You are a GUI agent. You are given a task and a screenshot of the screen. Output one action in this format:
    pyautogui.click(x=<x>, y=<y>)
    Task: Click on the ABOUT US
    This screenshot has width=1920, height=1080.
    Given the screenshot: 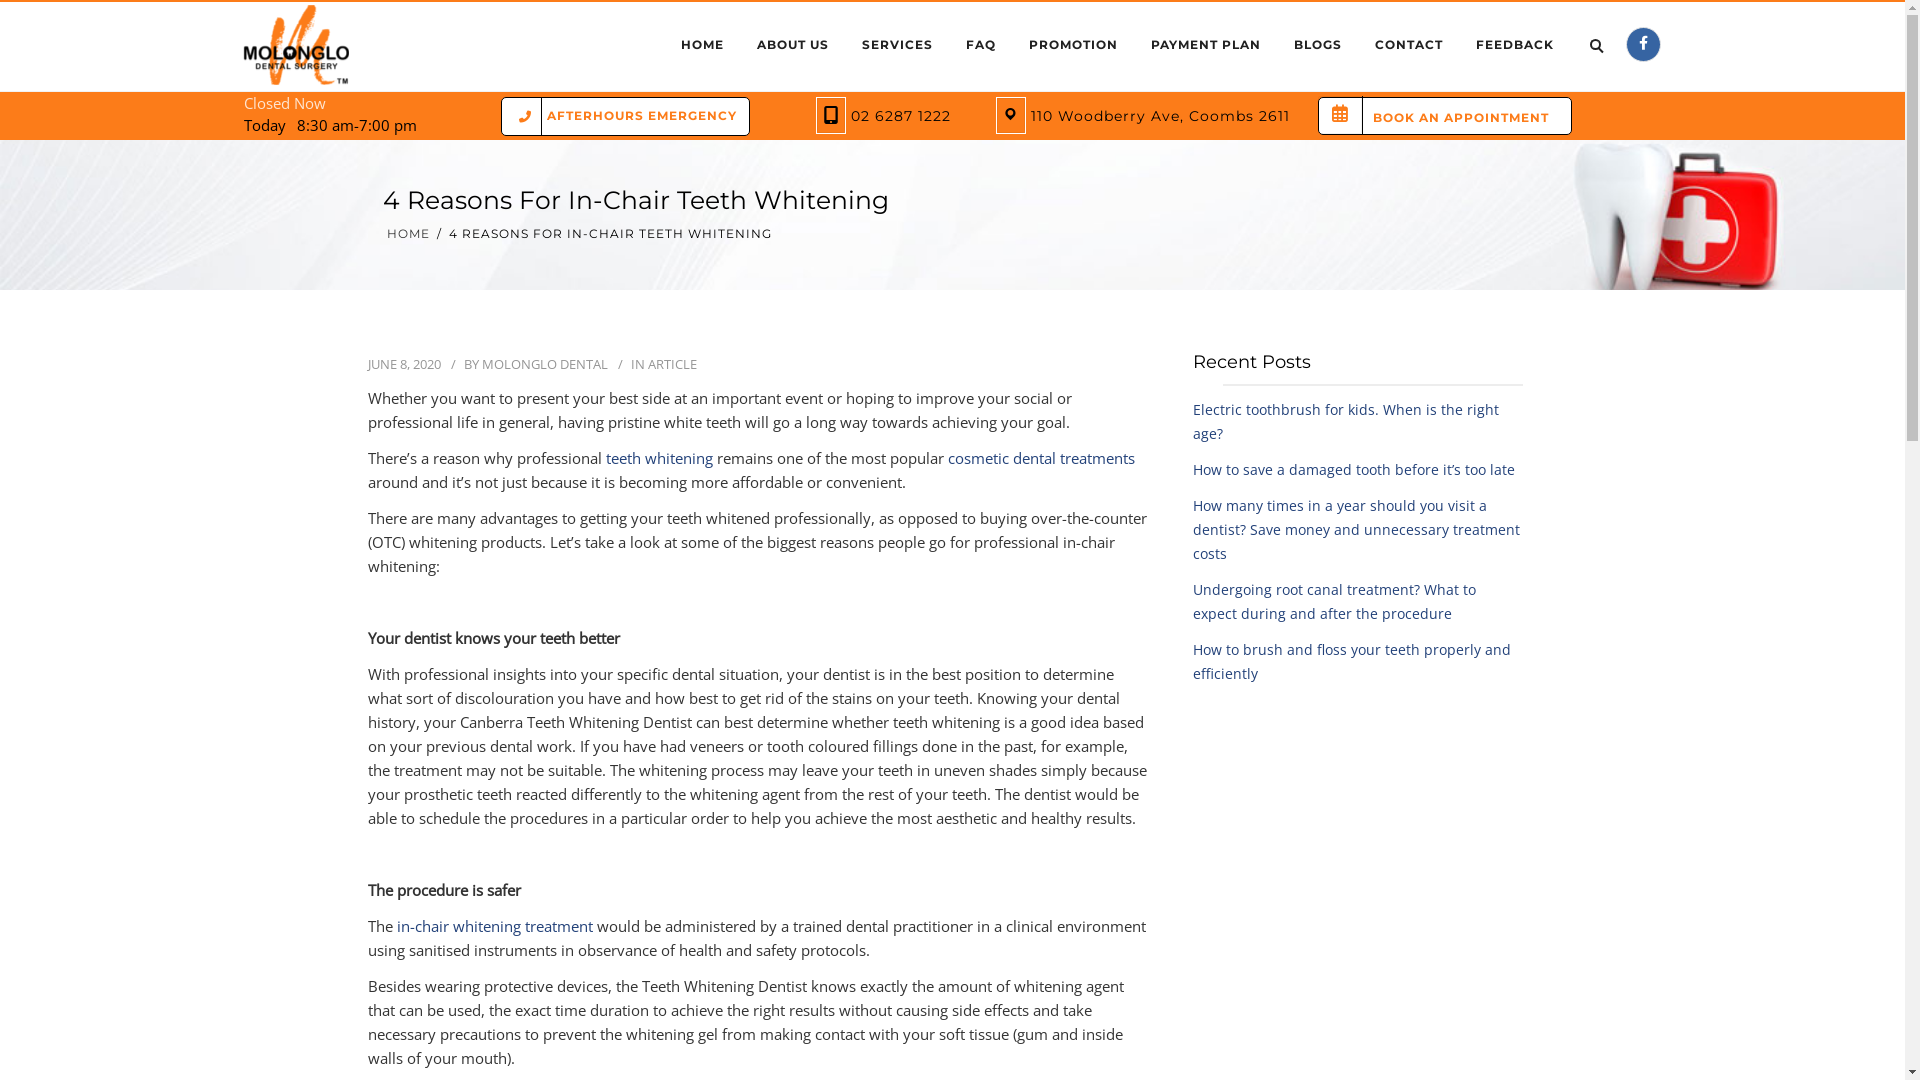 What is the action you would take?
    pyautogui.click(x=793, y=45)
    